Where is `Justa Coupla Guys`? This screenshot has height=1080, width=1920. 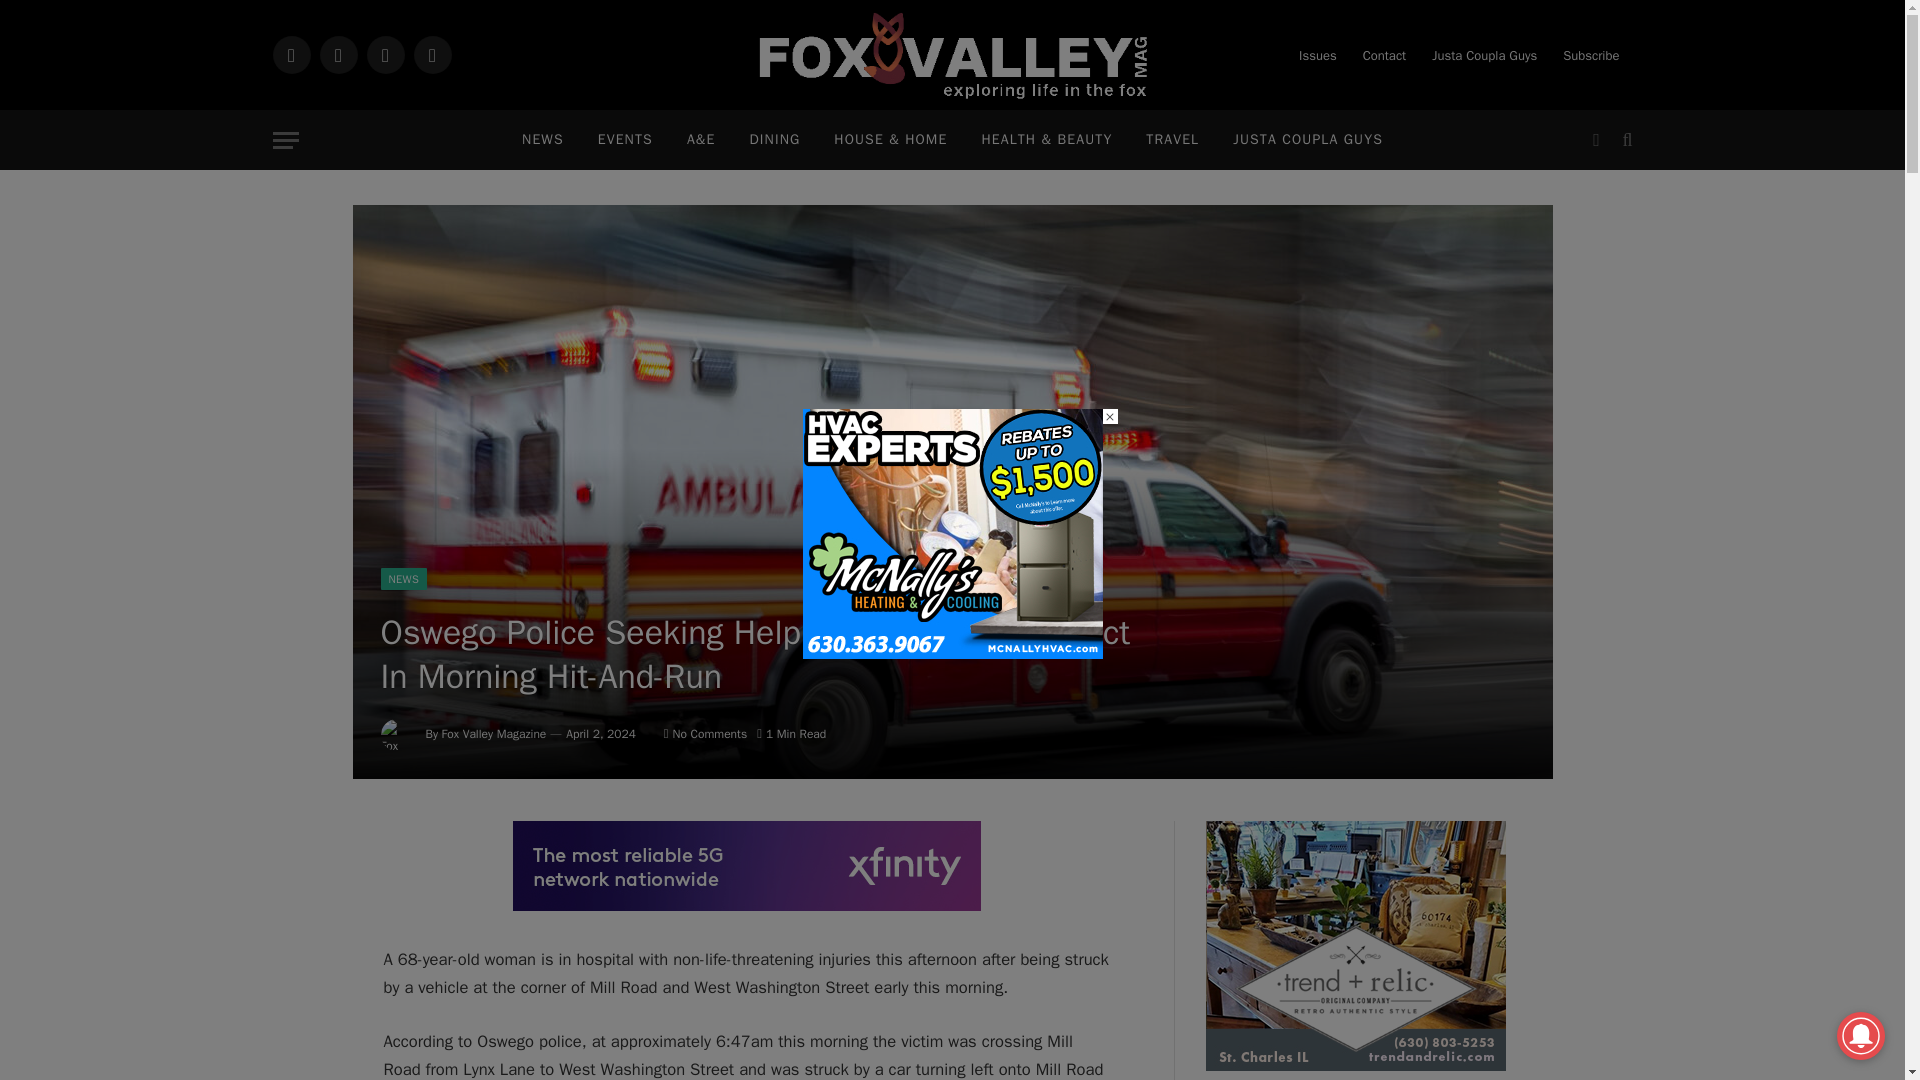
Justa Coupla Guys is located at coordinates (1484, 55).